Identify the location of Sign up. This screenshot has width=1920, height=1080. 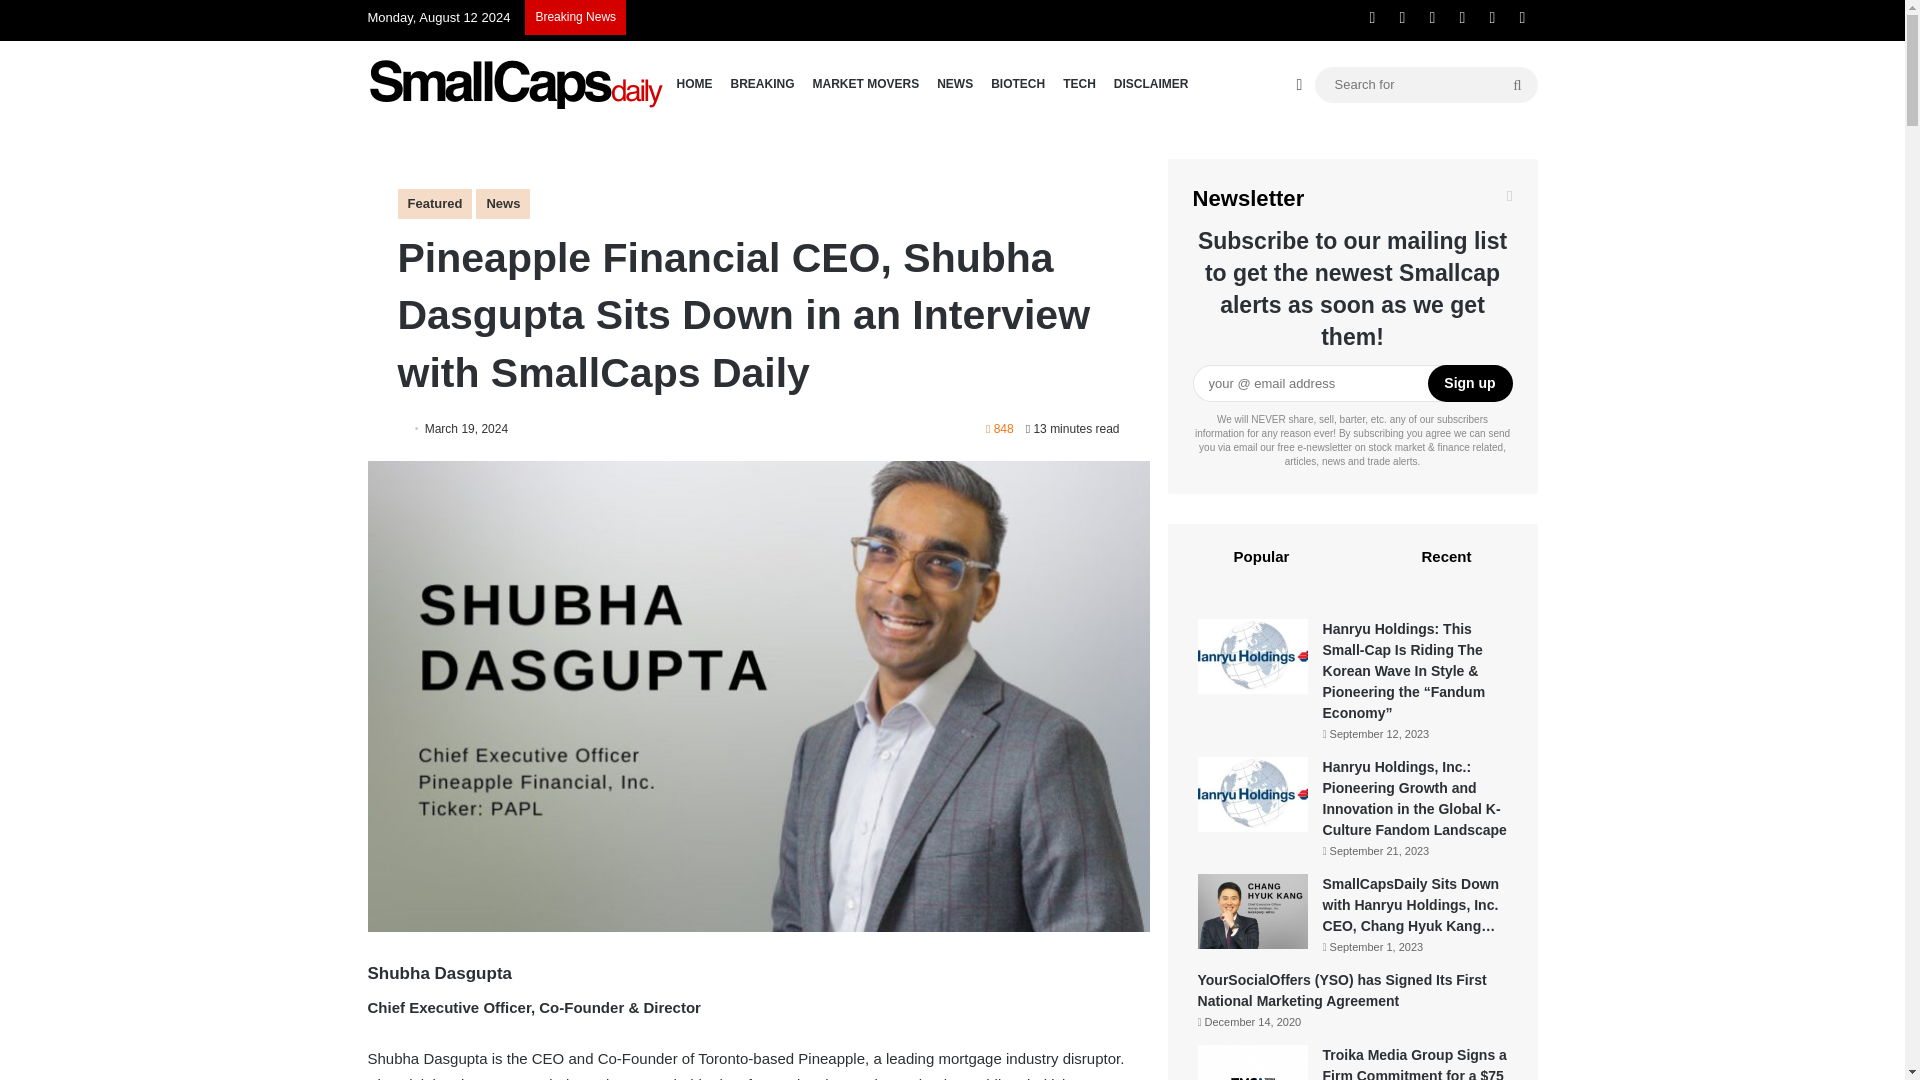
(1470, 383).